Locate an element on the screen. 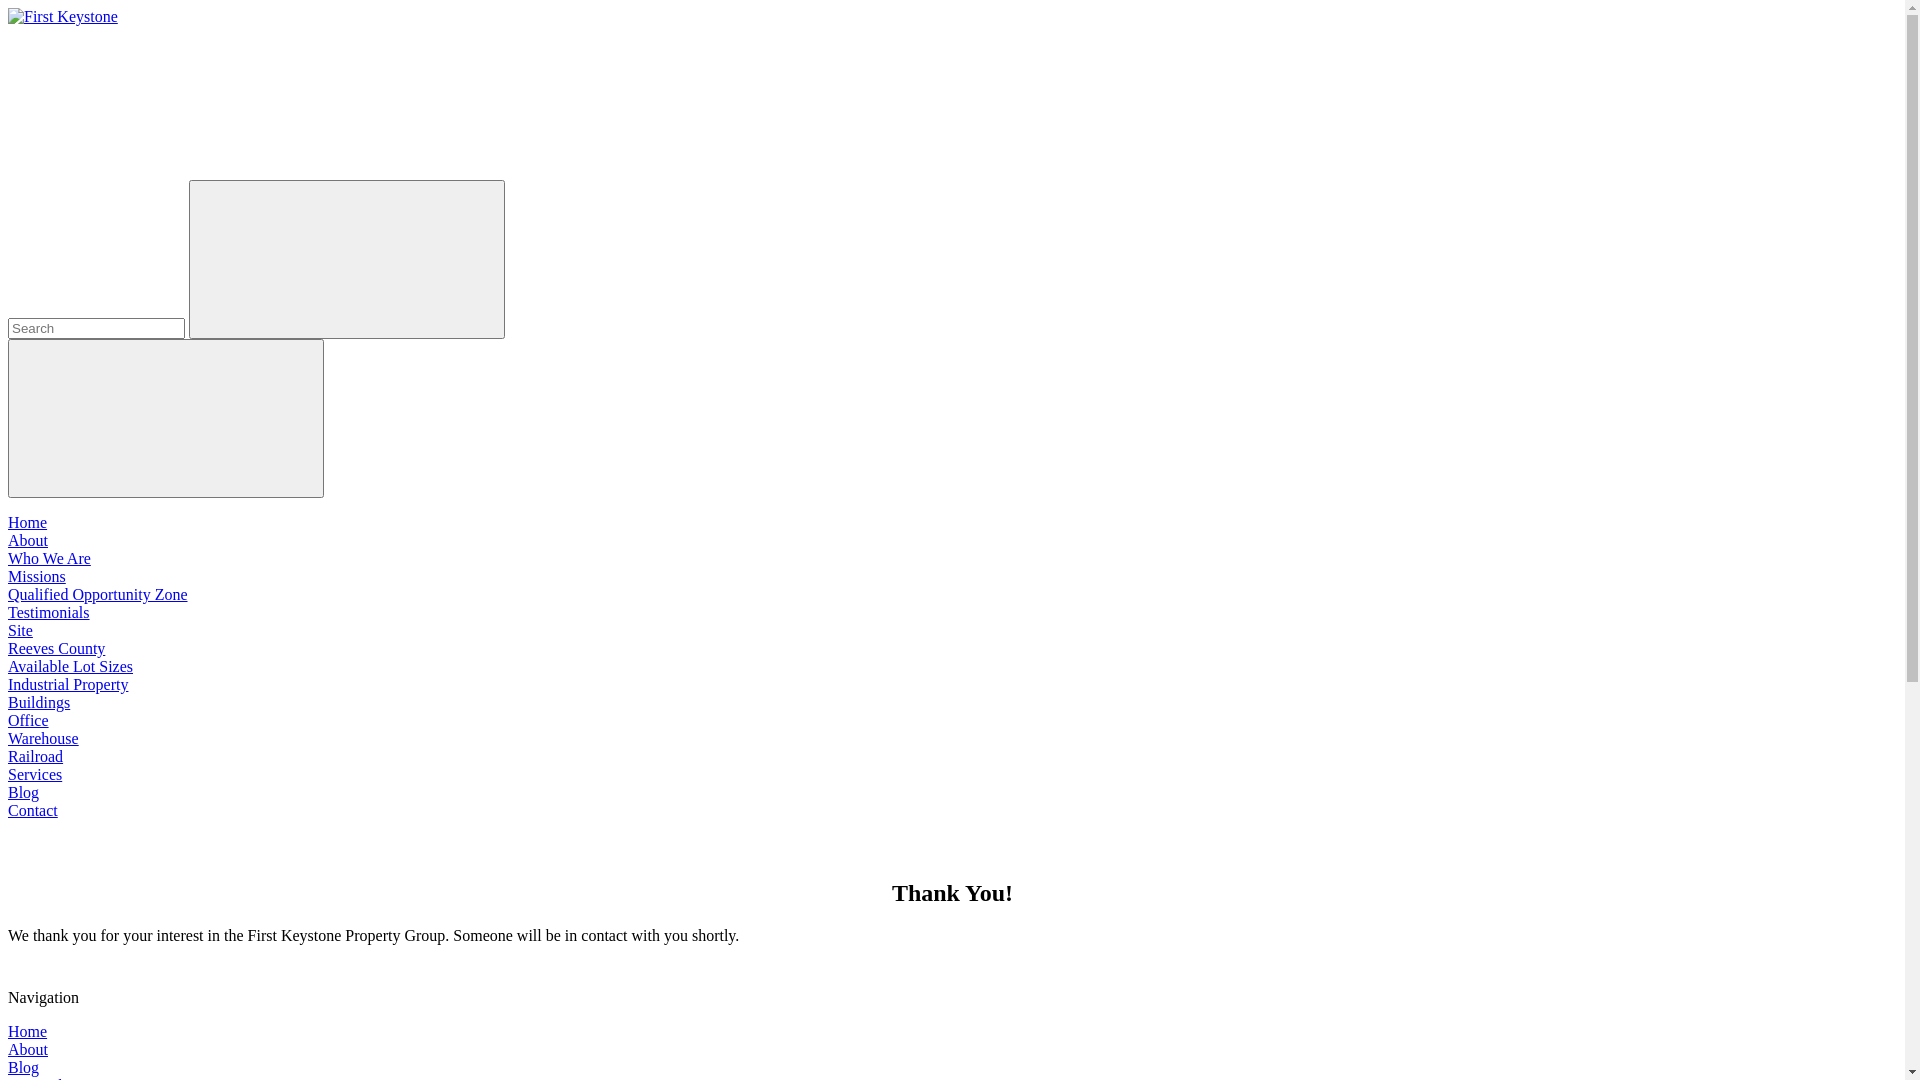 This screenshot has width=1920, height=1080. Available Lot Sizes is located at coordinates (70, 666).